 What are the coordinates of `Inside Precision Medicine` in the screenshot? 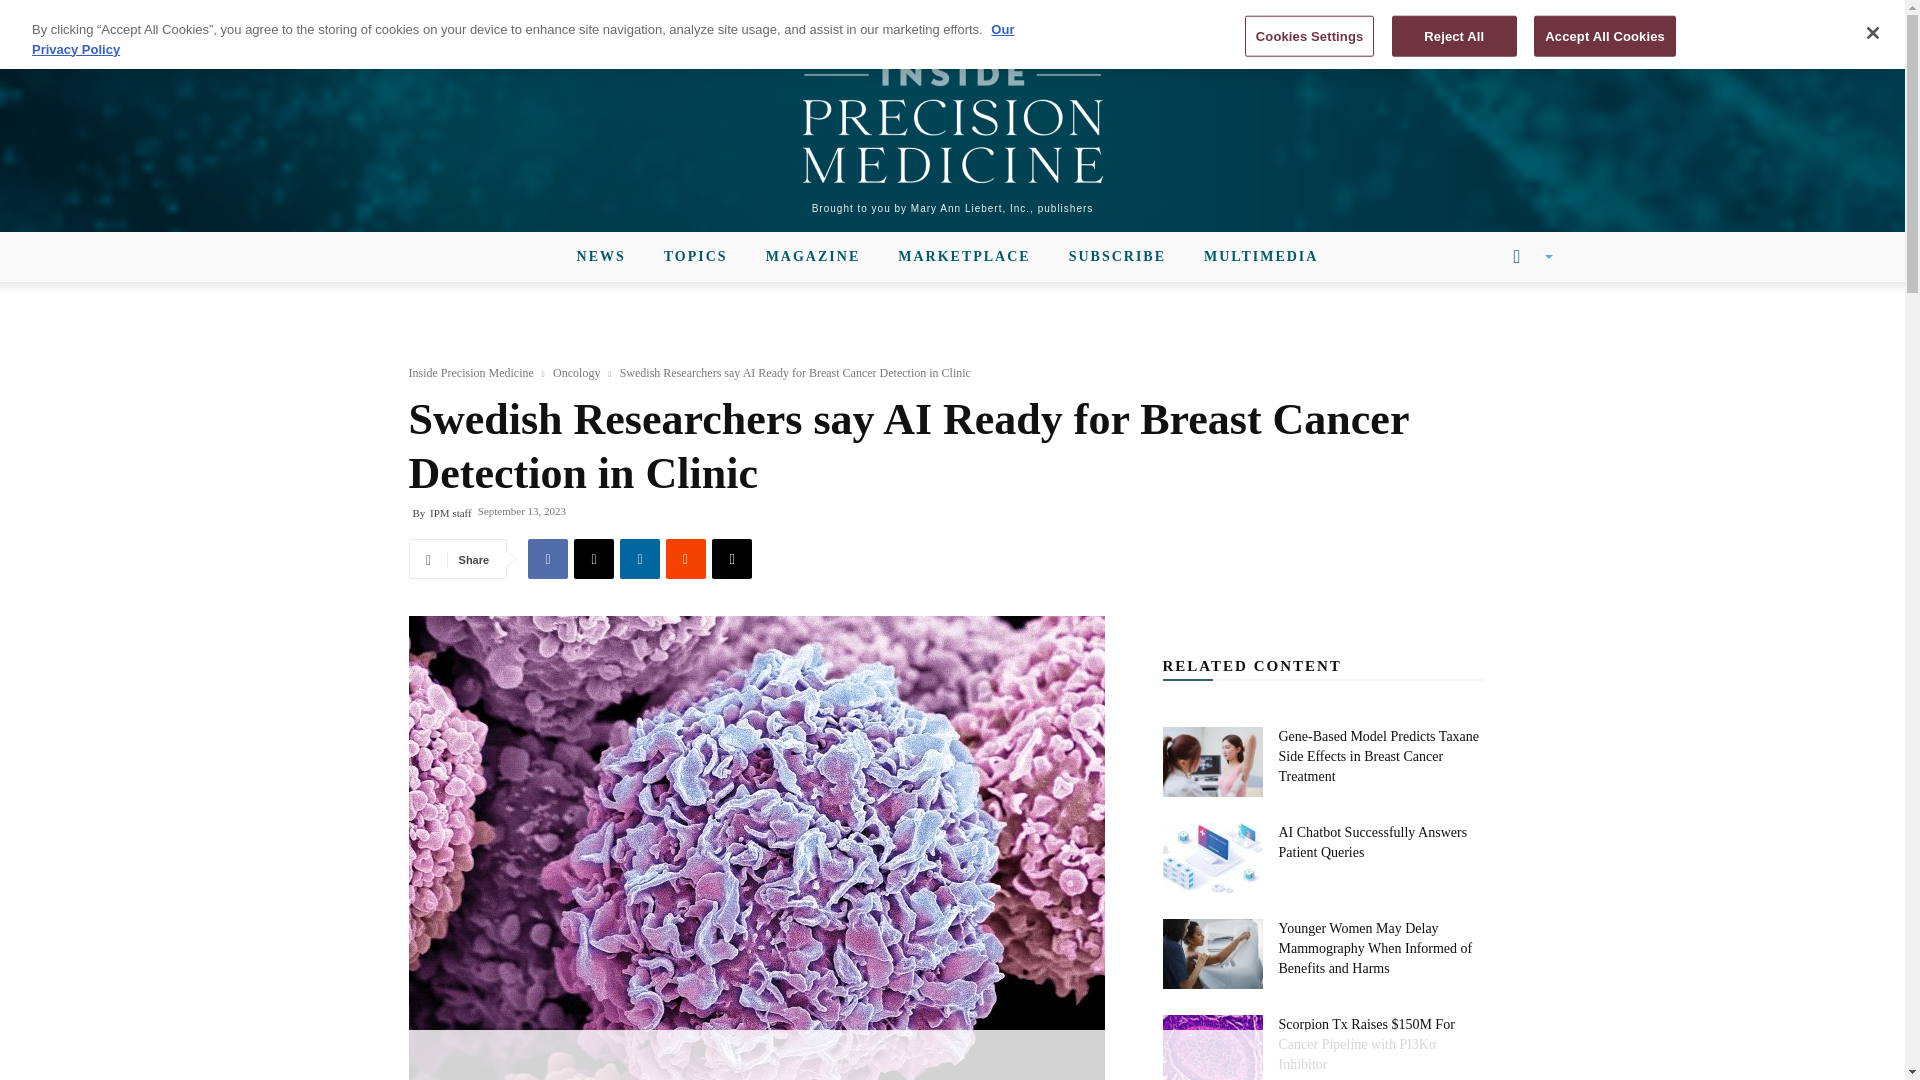 It's located at (952, 122).